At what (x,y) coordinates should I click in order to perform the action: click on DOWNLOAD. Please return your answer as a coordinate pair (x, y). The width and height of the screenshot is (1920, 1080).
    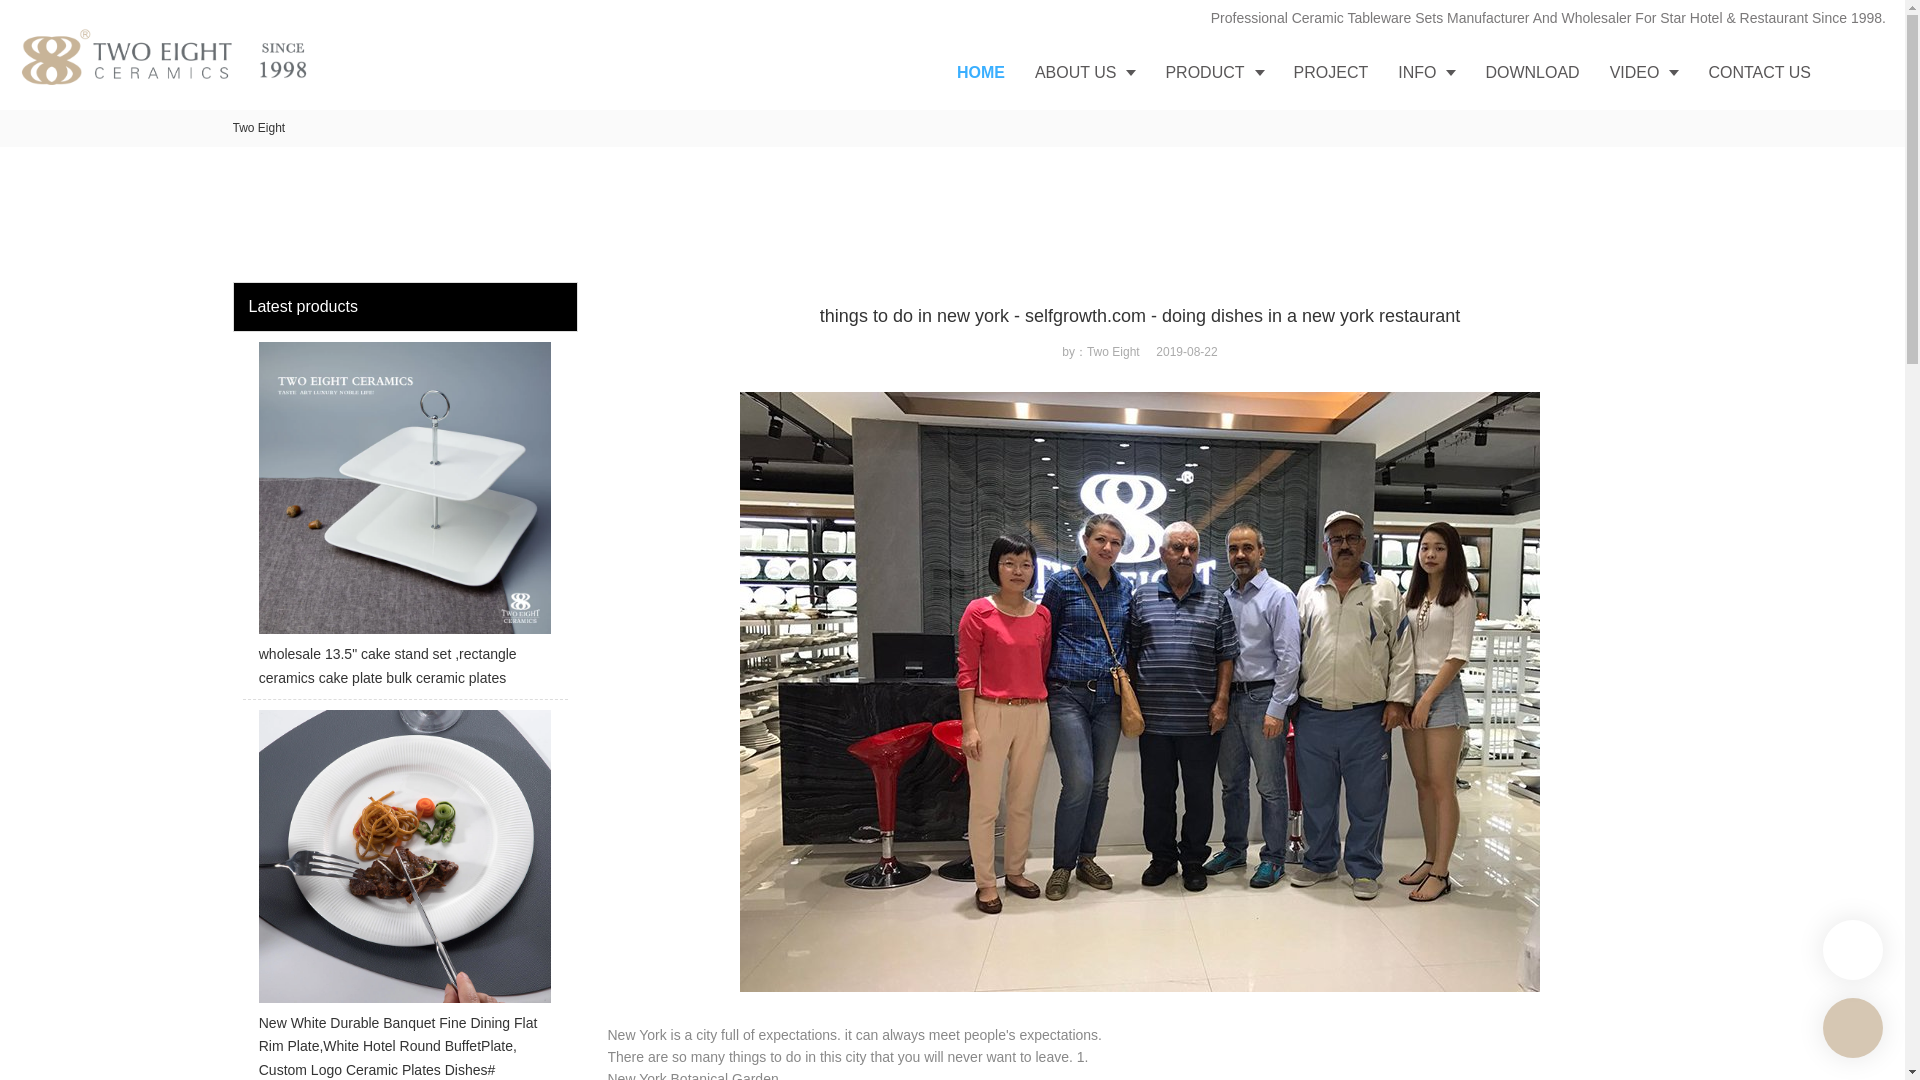
    Looking at the image, I should click on (1532, 72).